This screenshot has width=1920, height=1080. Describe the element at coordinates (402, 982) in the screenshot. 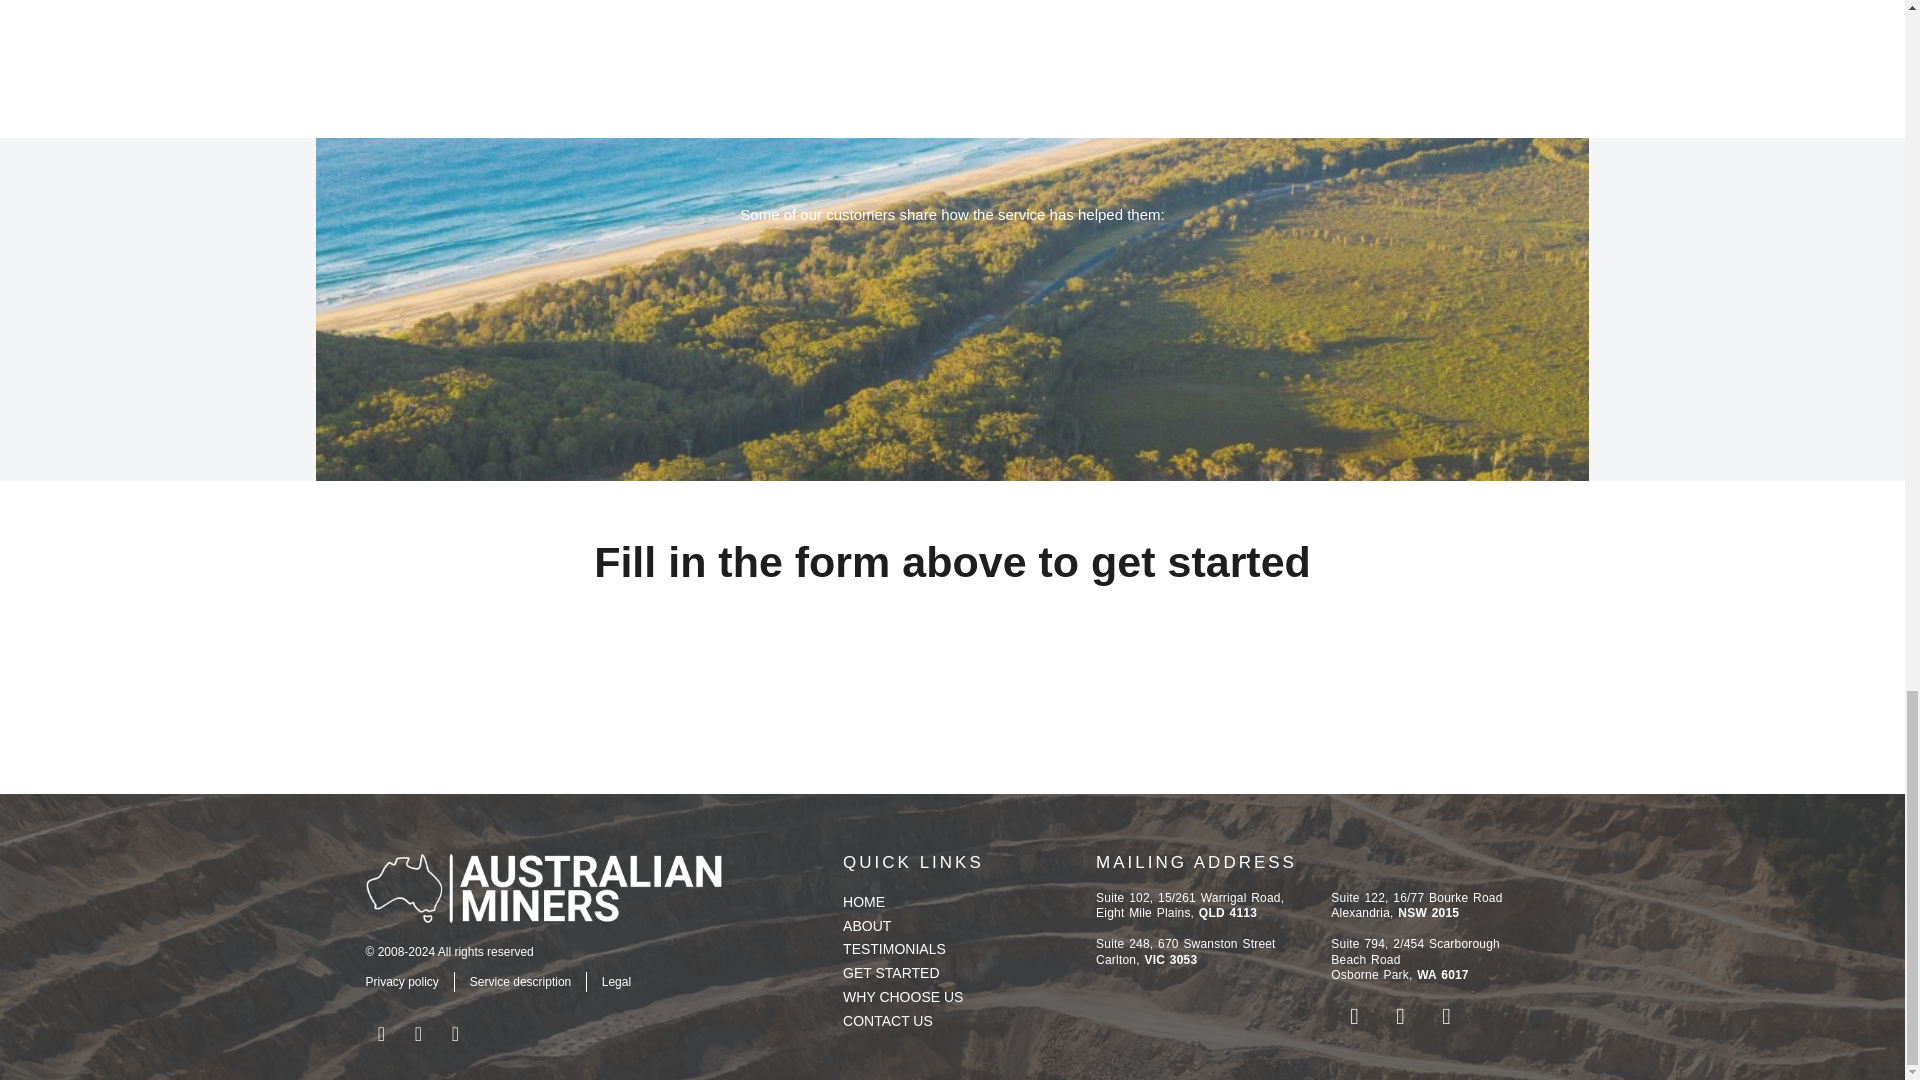

I see `Privacy policy` at that location.